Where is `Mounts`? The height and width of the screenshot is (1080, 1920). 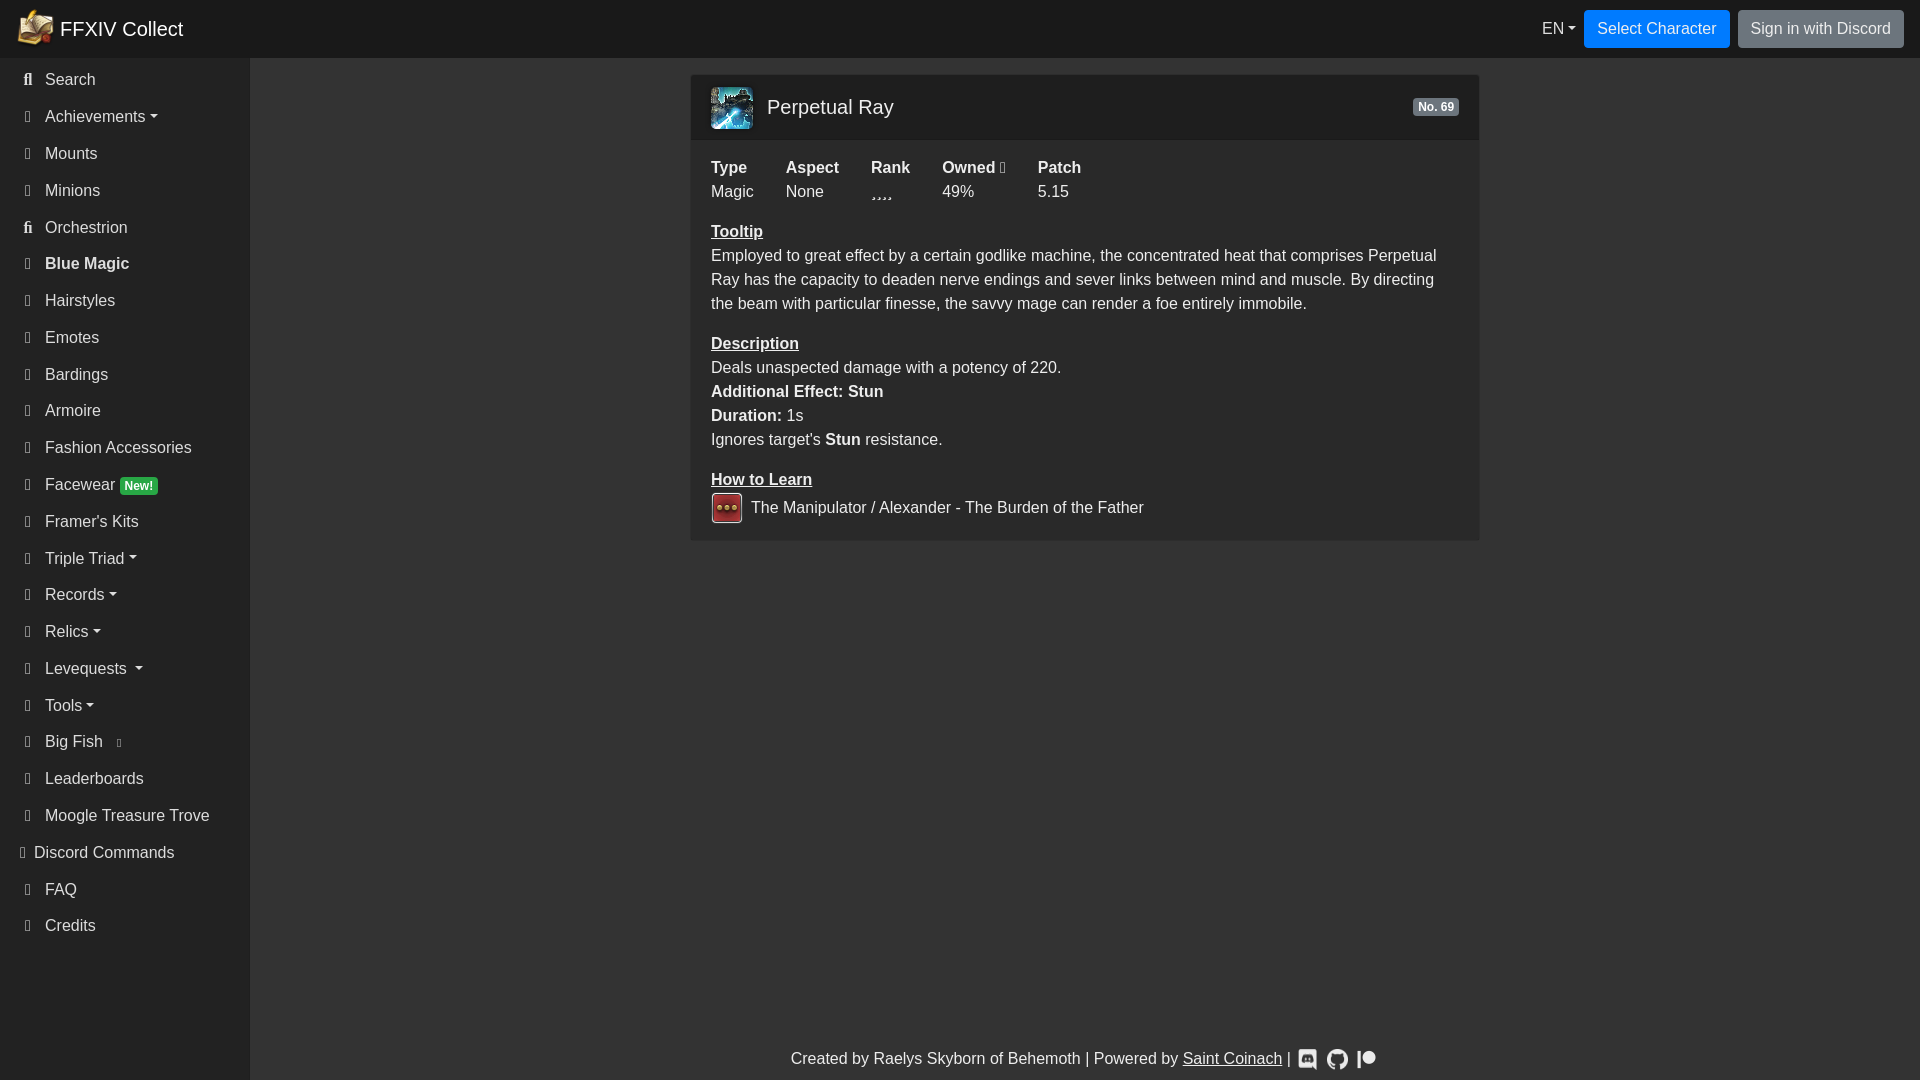
Mounts is located at coordinates (132, 154).